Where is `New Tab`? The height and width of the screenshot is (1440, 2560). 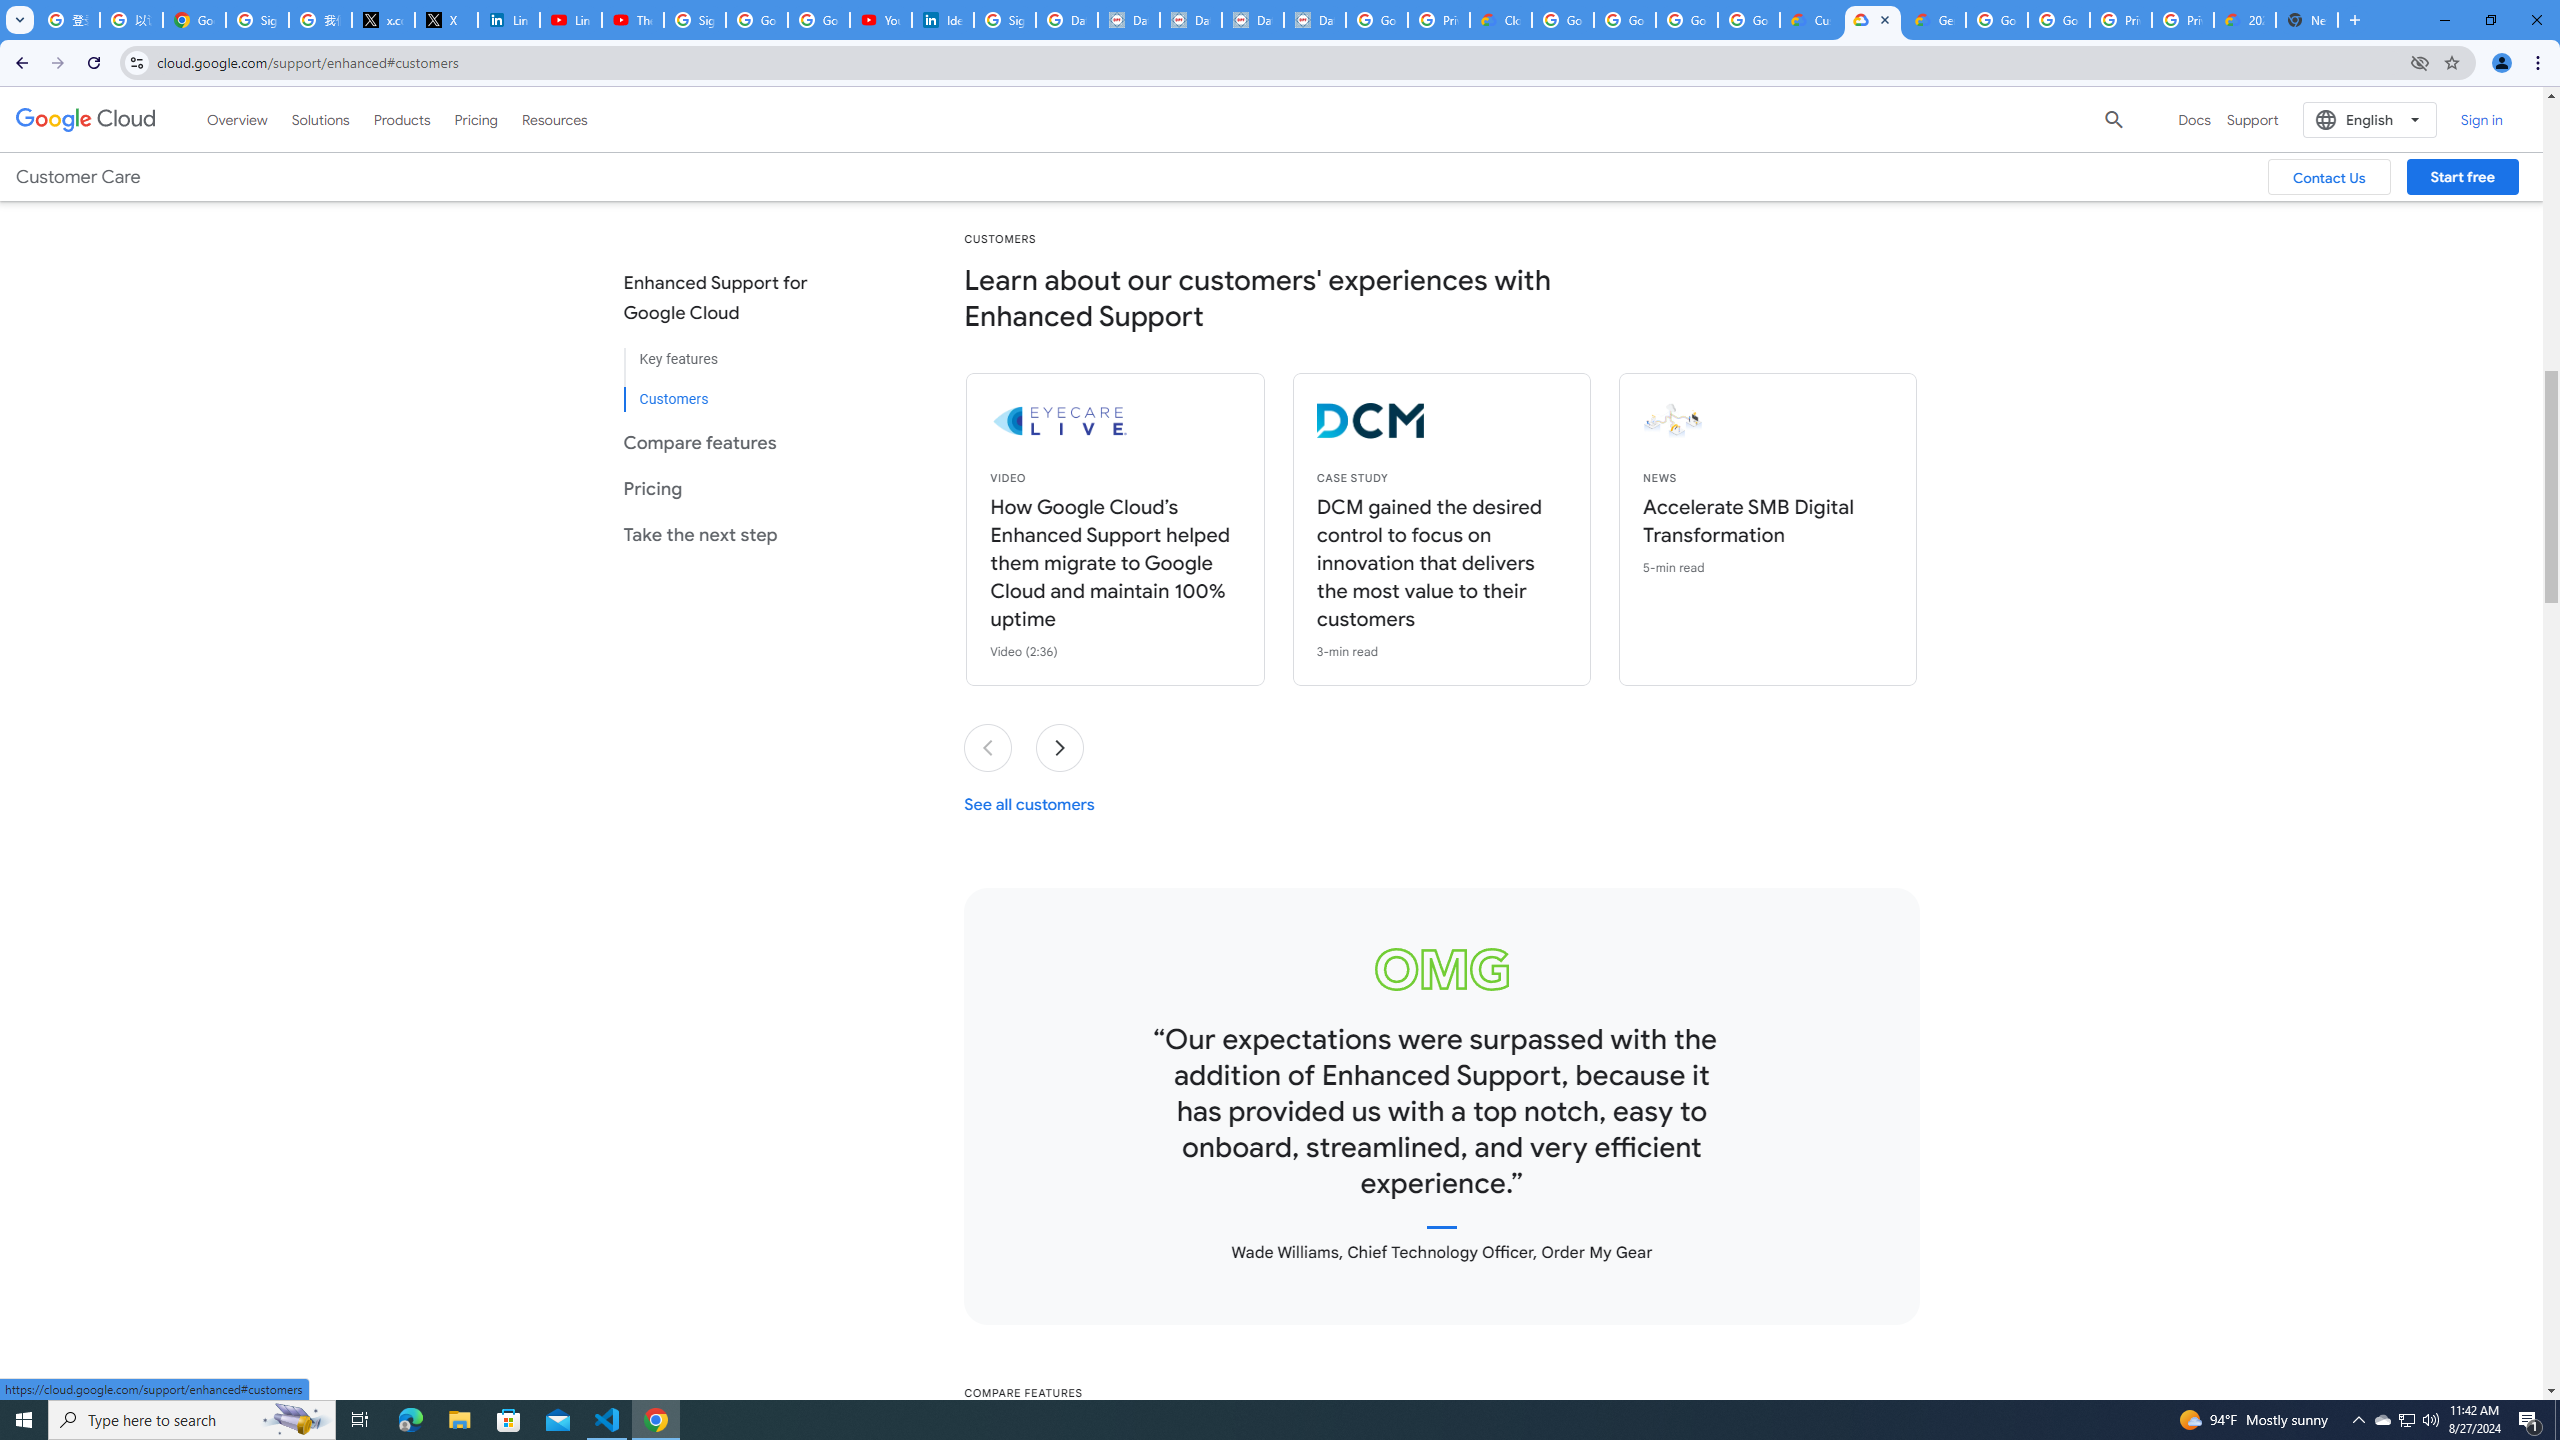 New Tab is located at coordinates (2308, 20).